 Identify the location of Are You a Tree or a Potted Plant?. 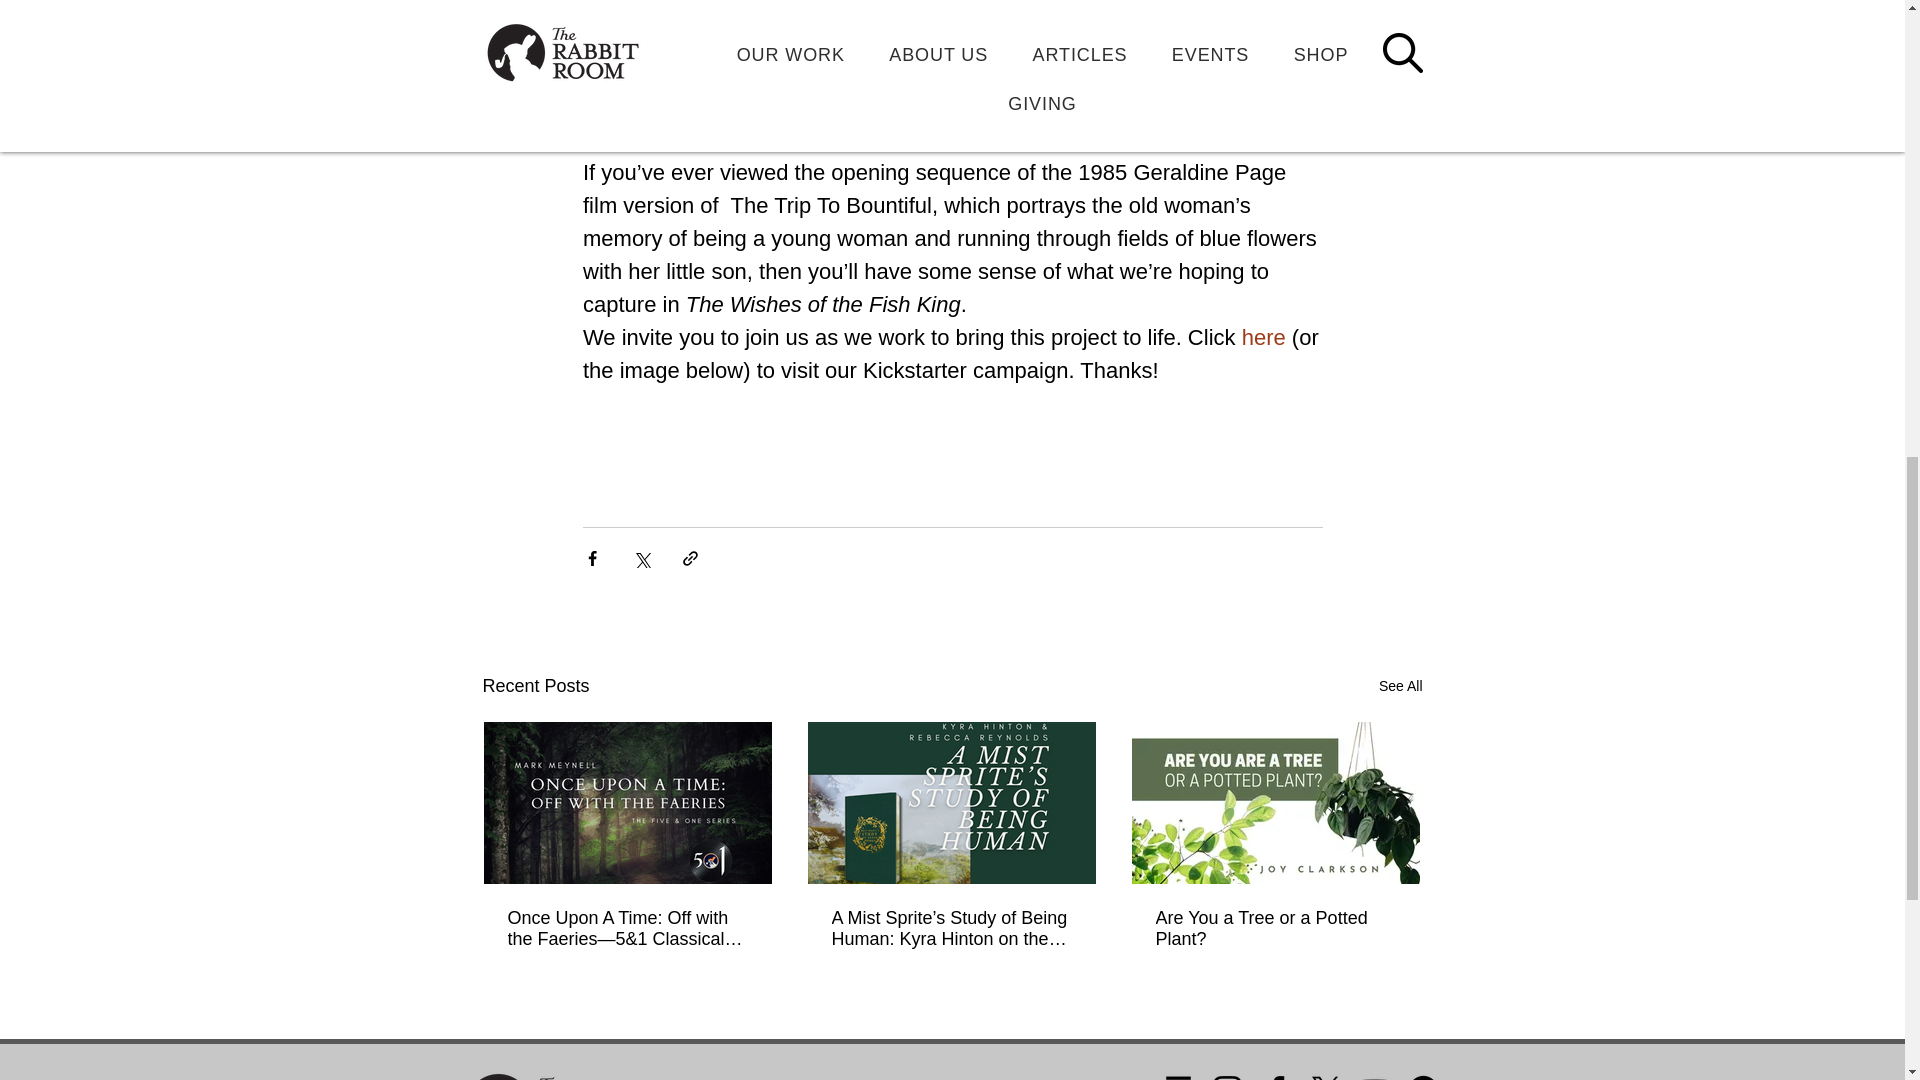
(1275, 929).